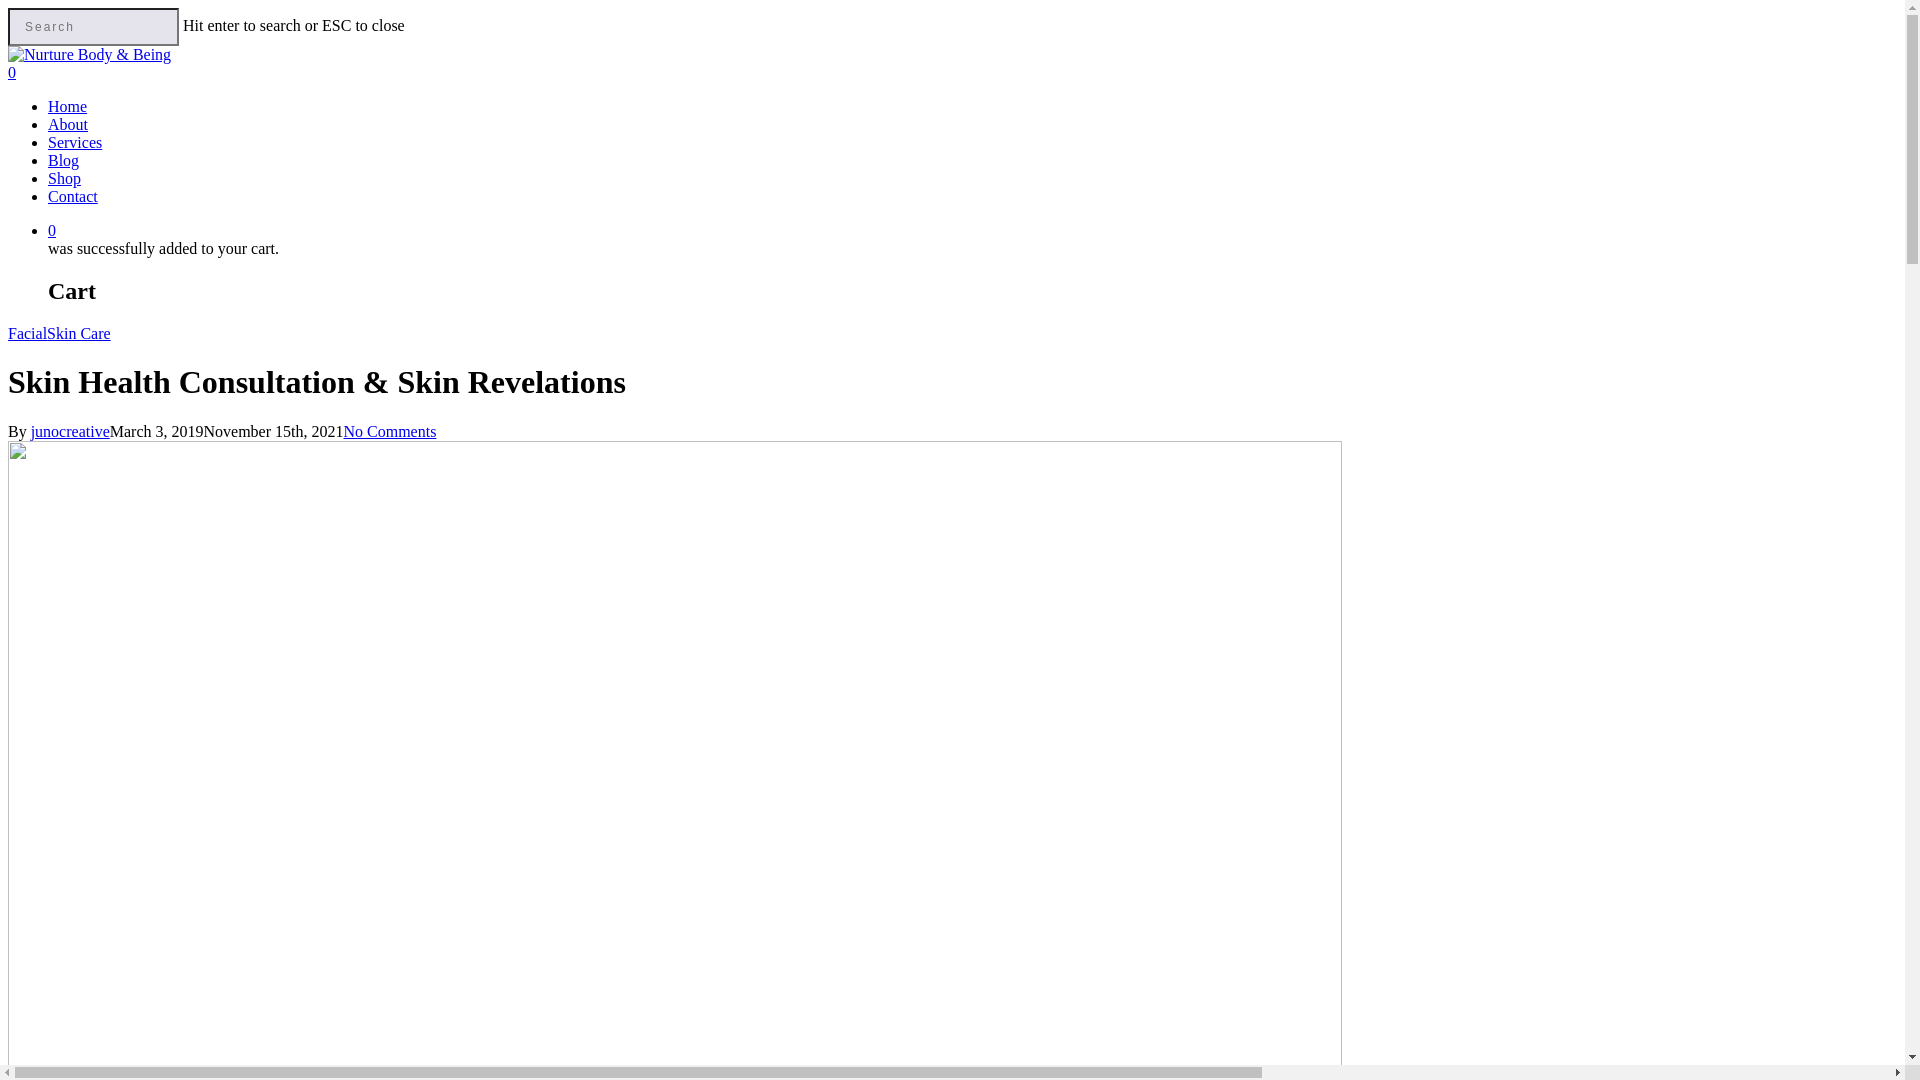 This screenshot has width=1920, height=1080. Describe the element at coordinates (79, 334) in the screenshot. I see `Skin Care` at that location.